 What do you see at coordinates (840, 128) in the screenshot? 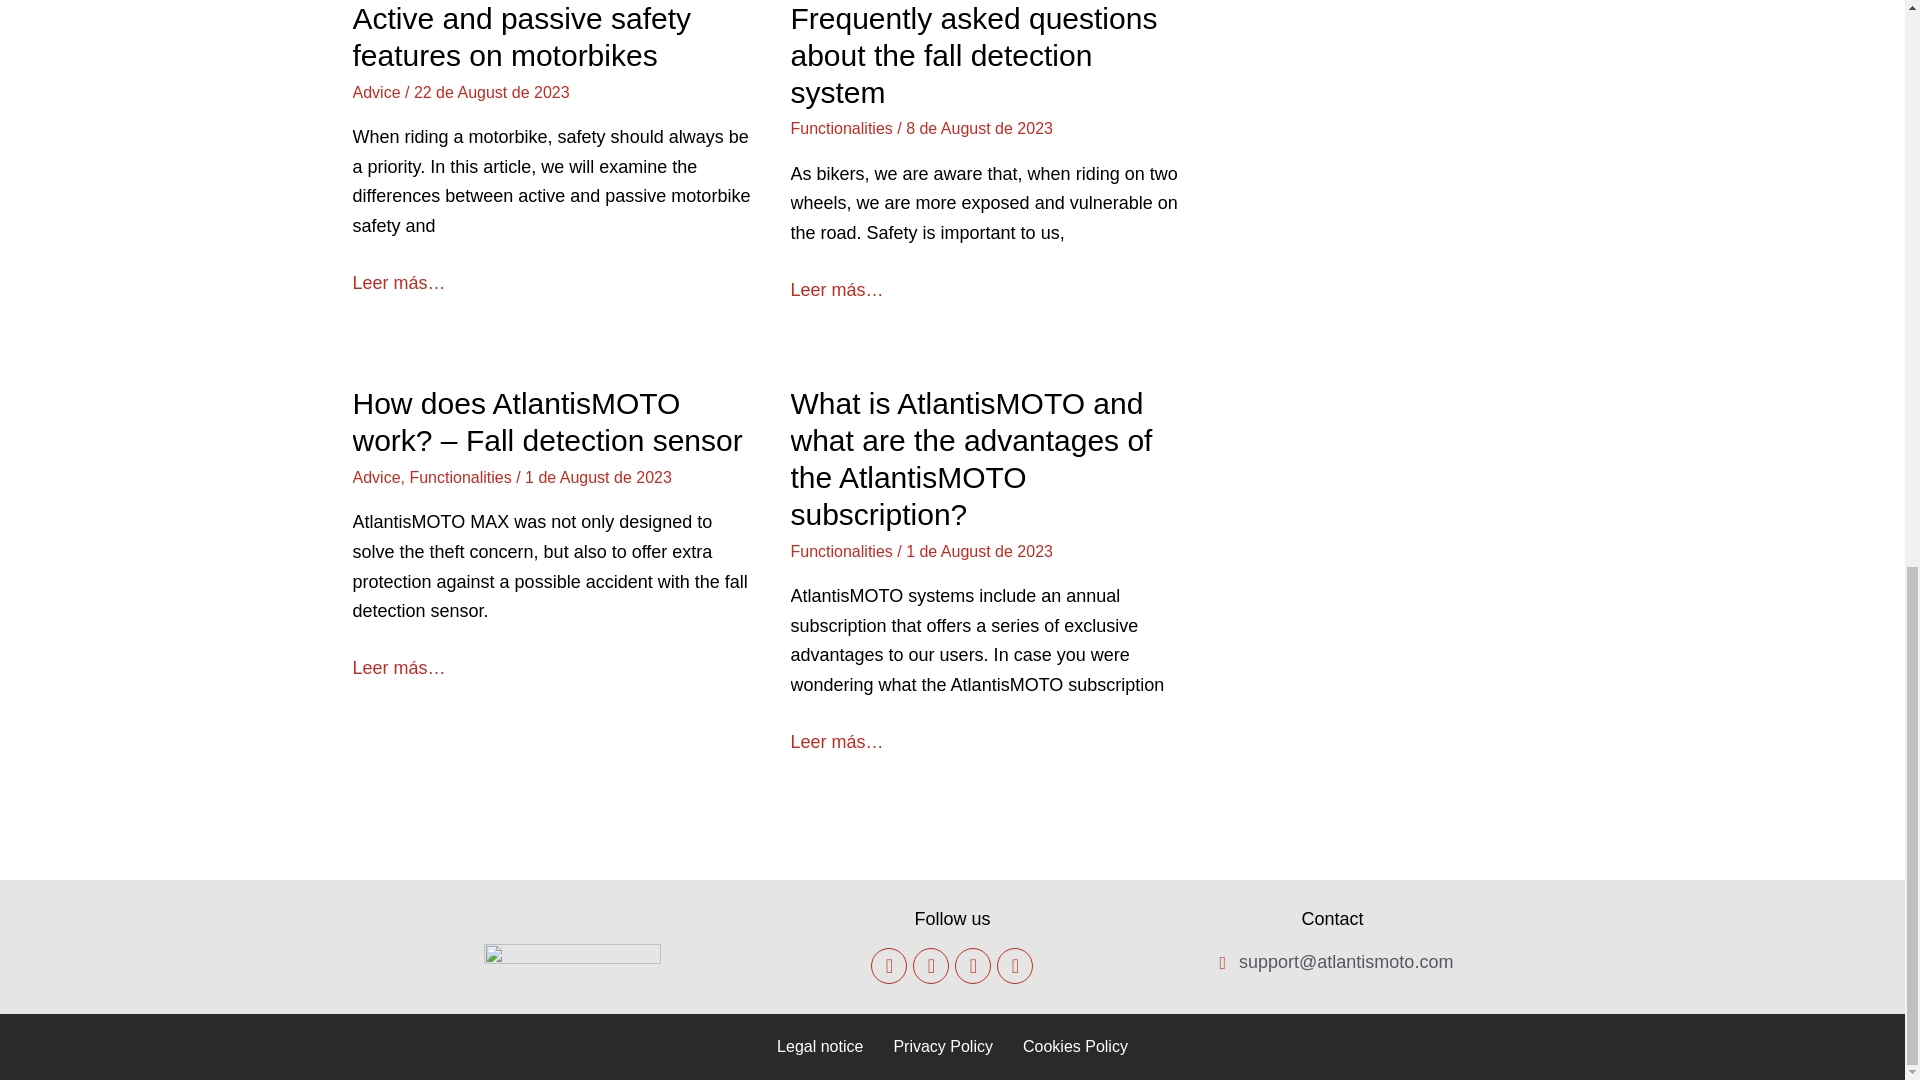
I see `Functionalities` at bounding box center [840, 128].